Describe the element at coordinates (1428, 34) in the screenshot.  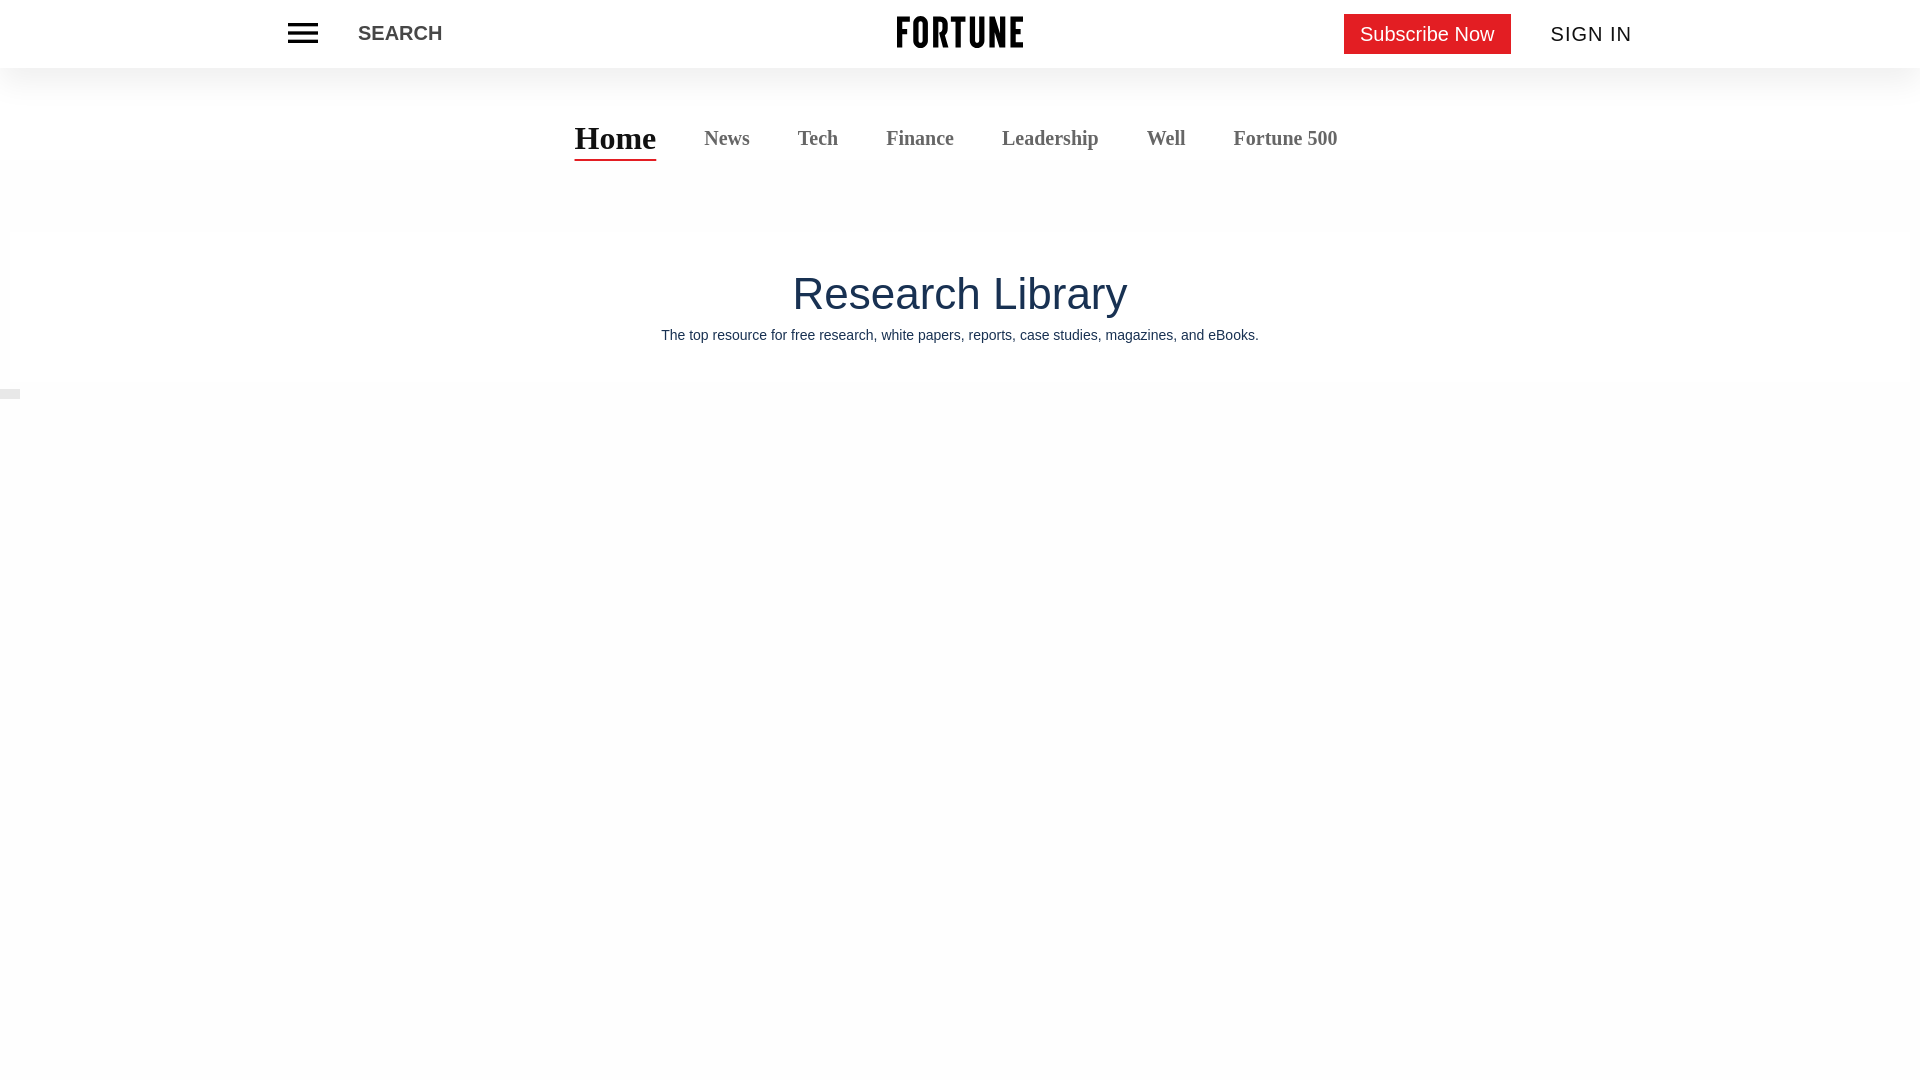
I see `Subscribe Now` at that location.